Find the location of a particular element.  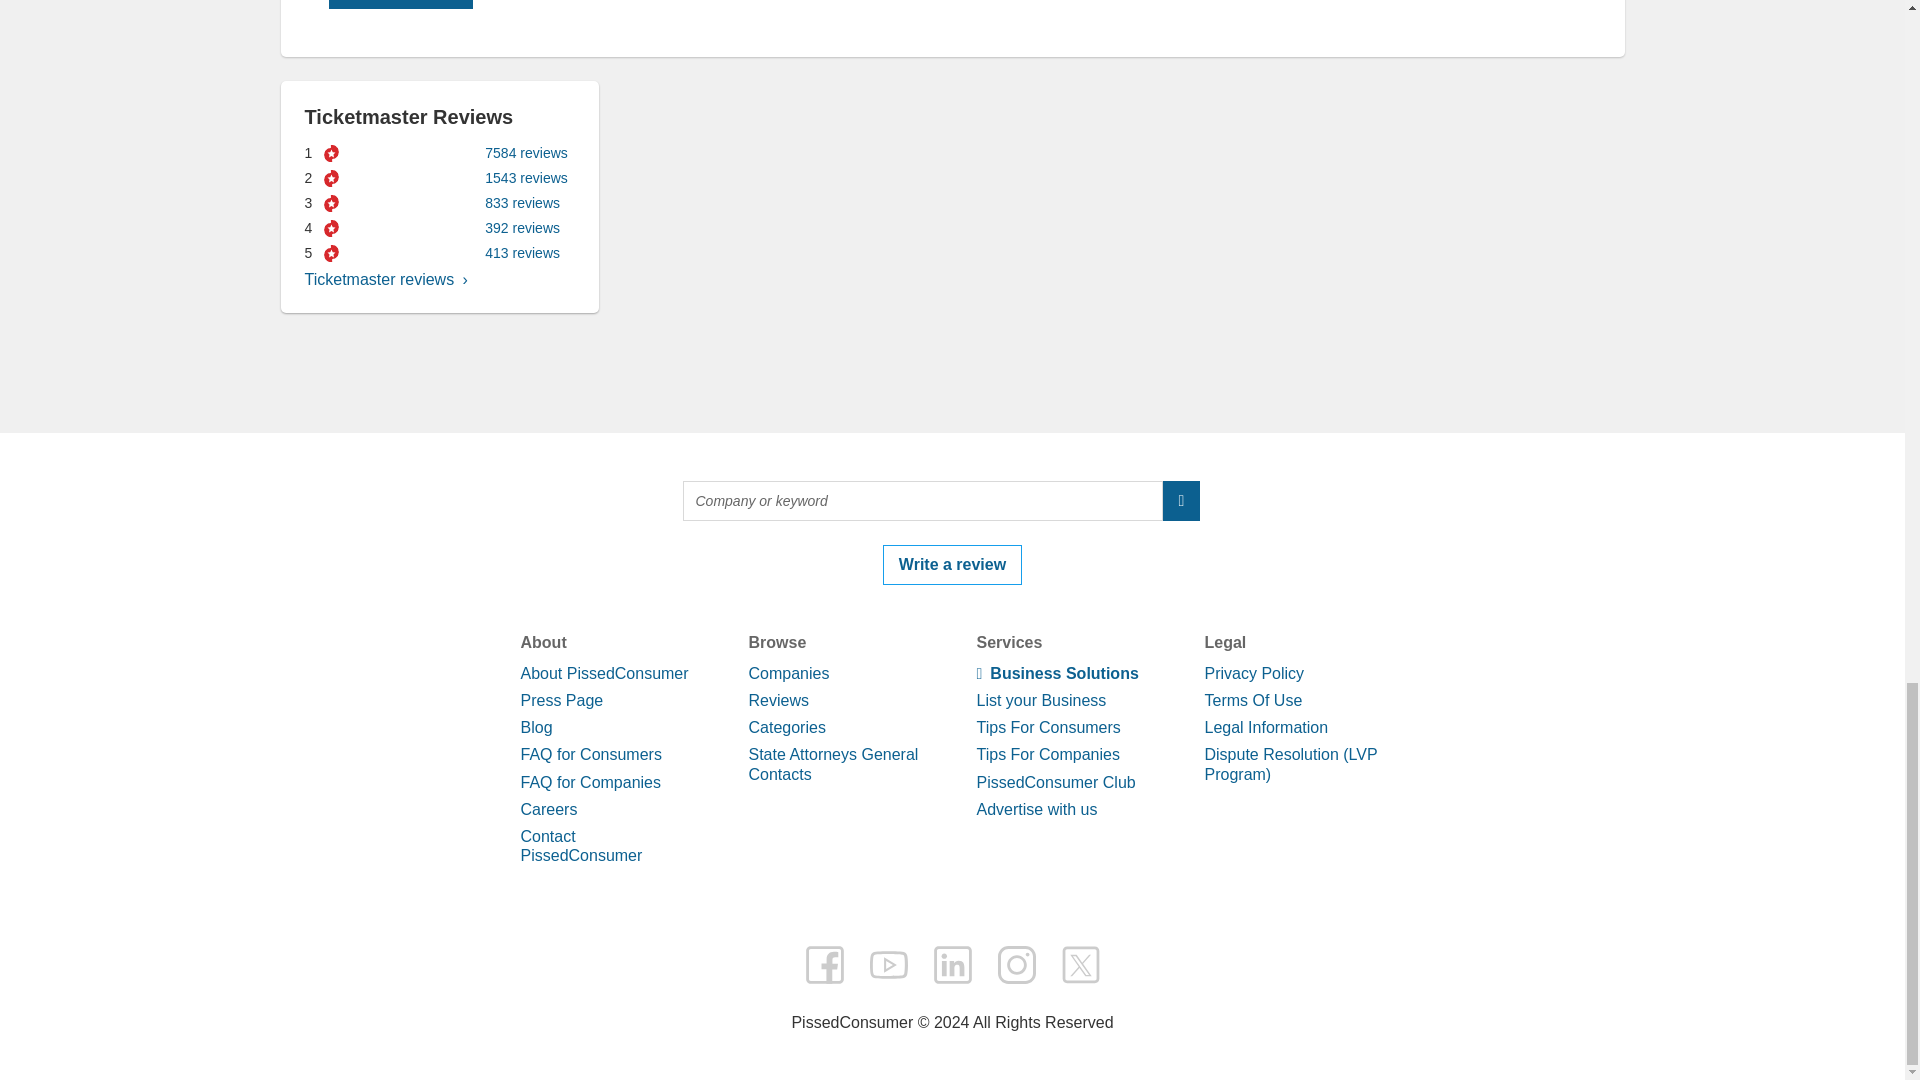

Press Page is located at coordinates (561, 700).